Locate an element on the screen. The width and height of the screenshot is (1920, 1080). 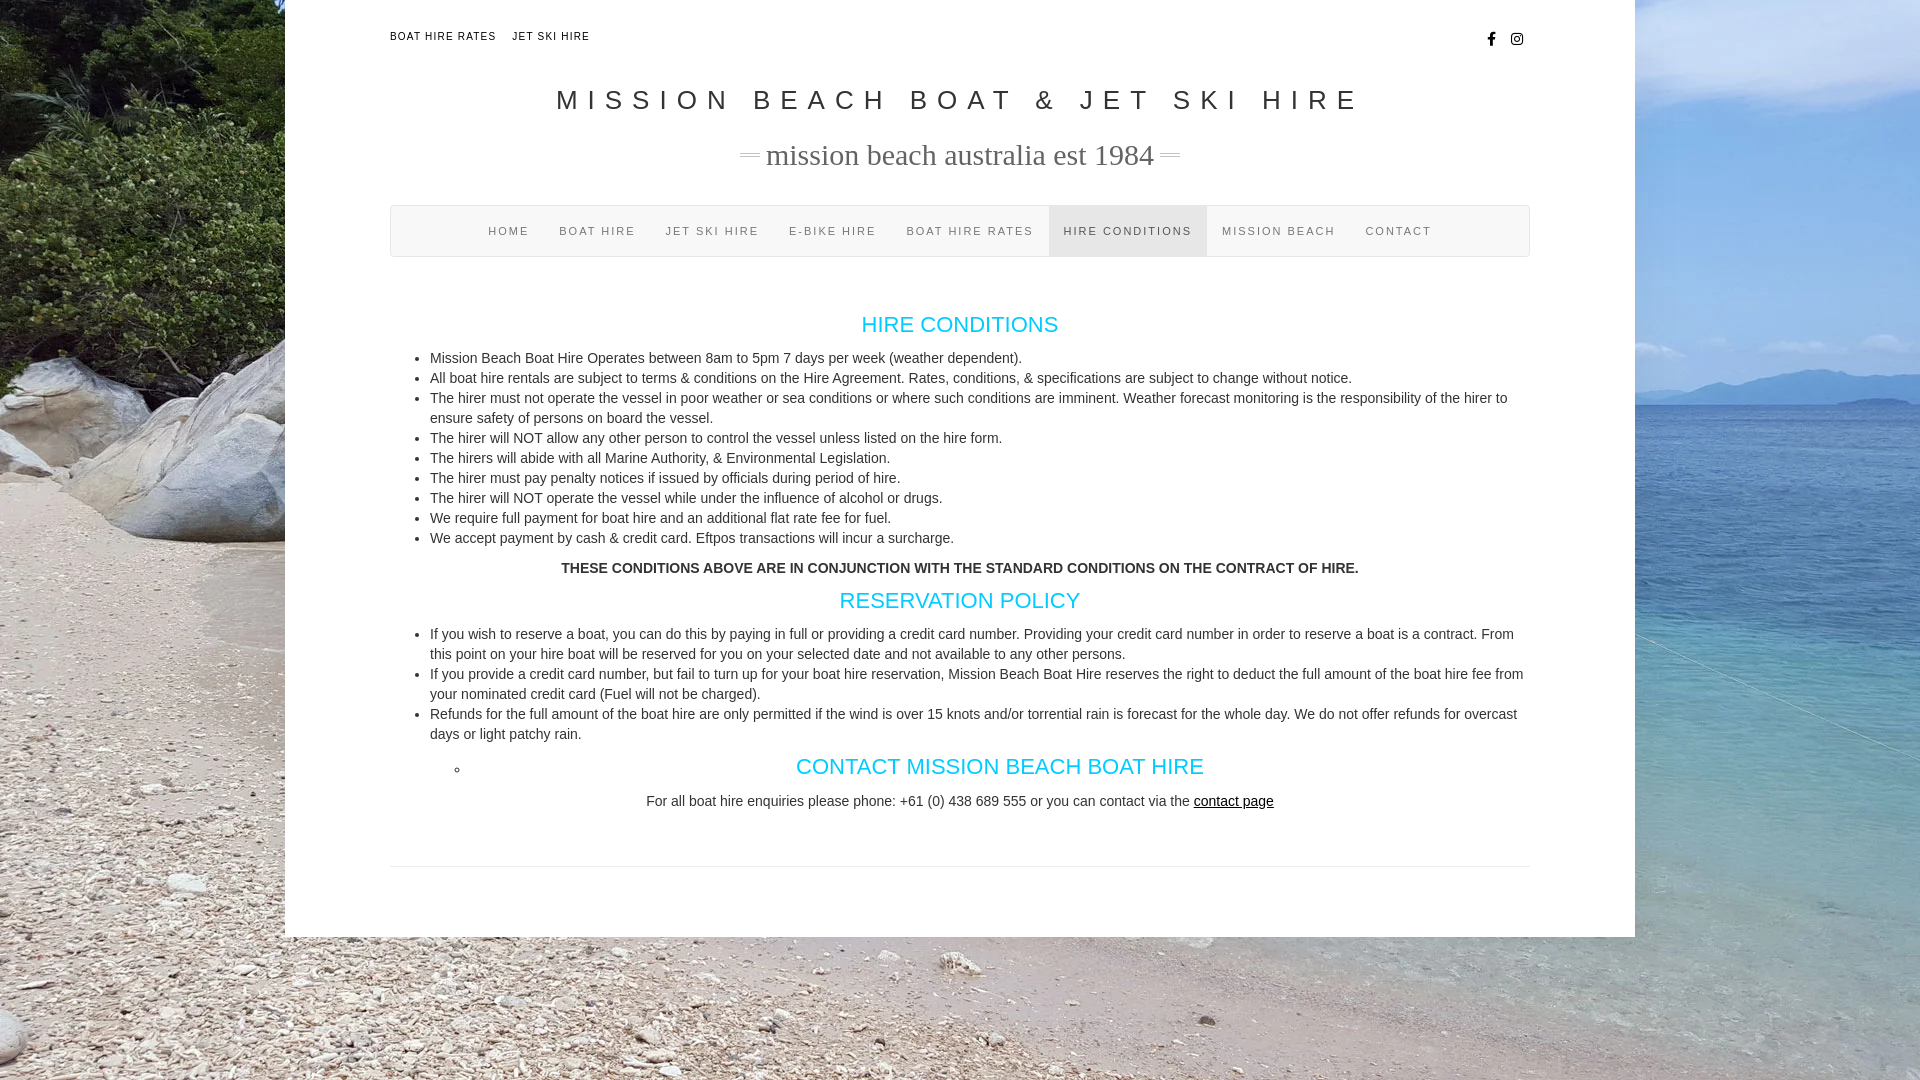
HIRE CONDITIONS is located at coordinates (1128, 231).